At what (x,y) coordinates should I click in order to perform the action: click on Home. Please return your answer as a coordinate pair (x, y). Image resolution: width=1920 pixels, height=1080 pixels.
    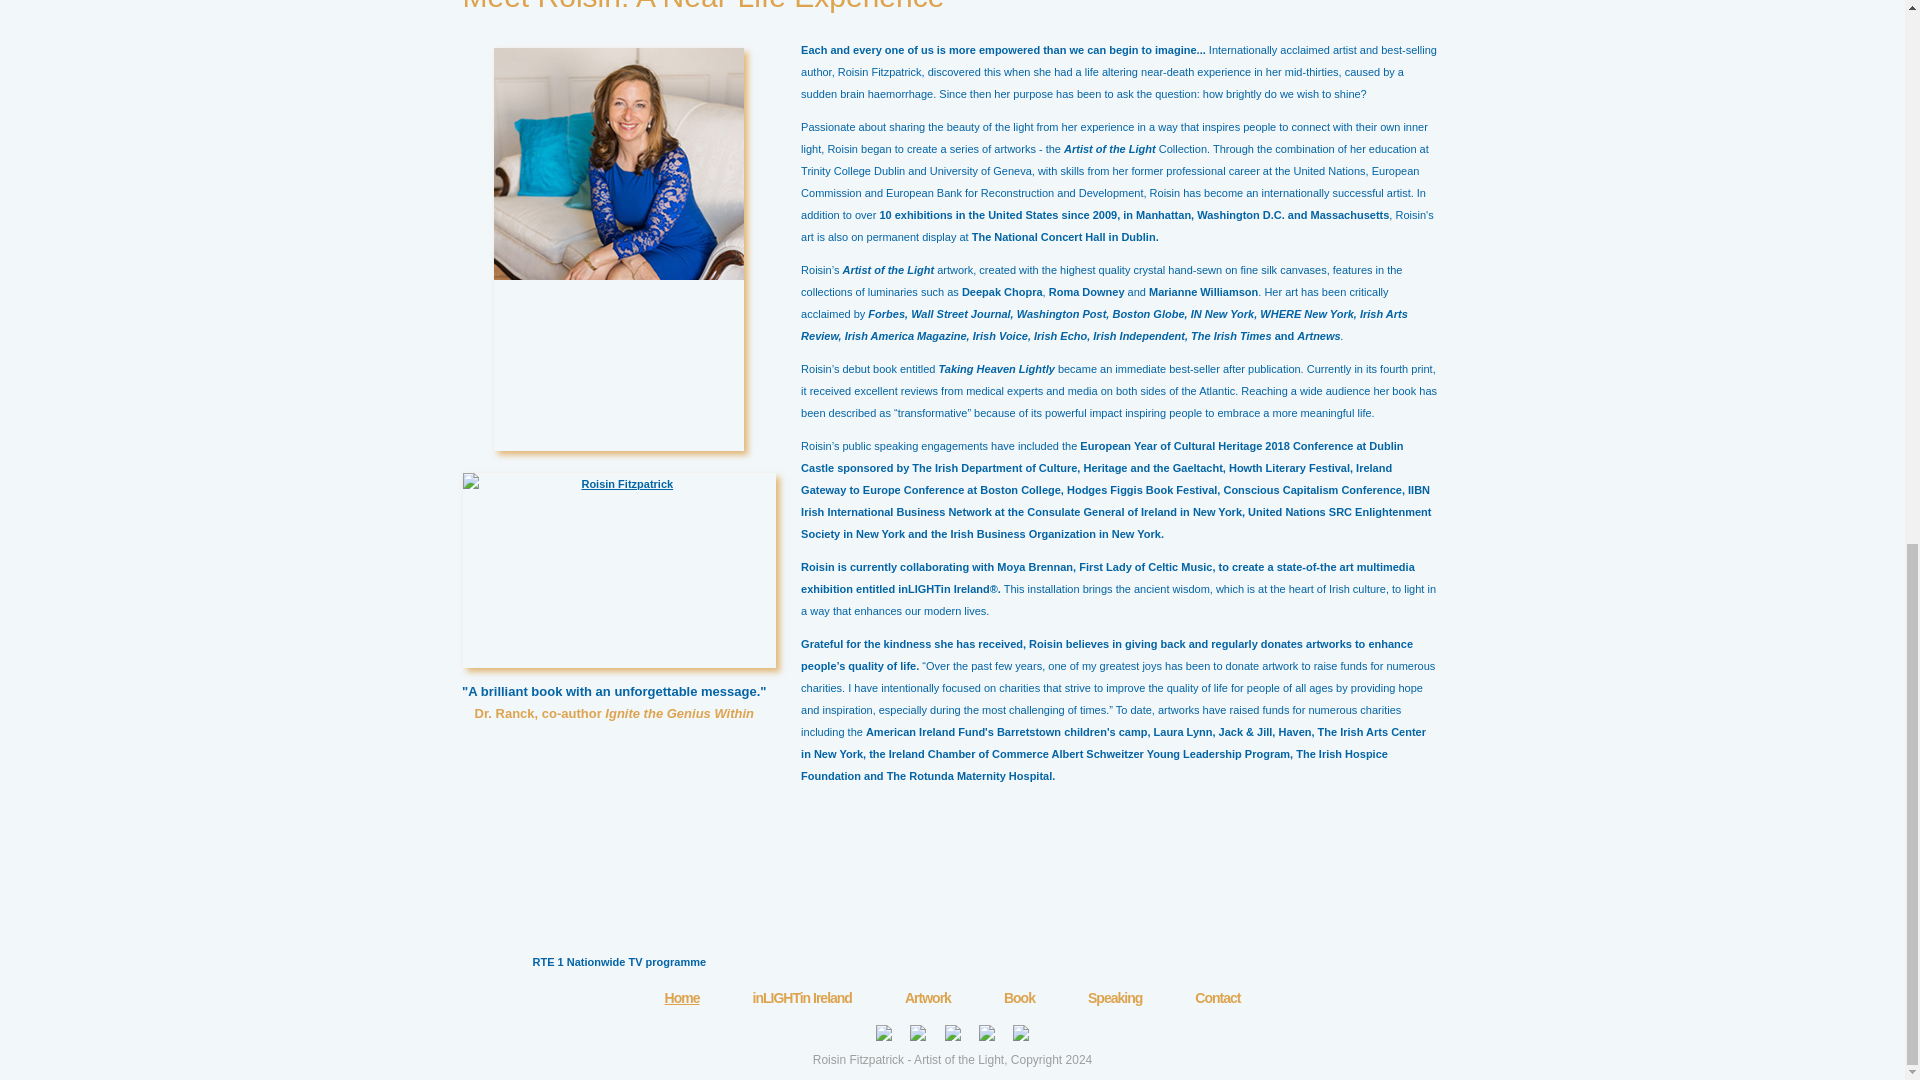
    Looking at the image, I should click on (682, 998).